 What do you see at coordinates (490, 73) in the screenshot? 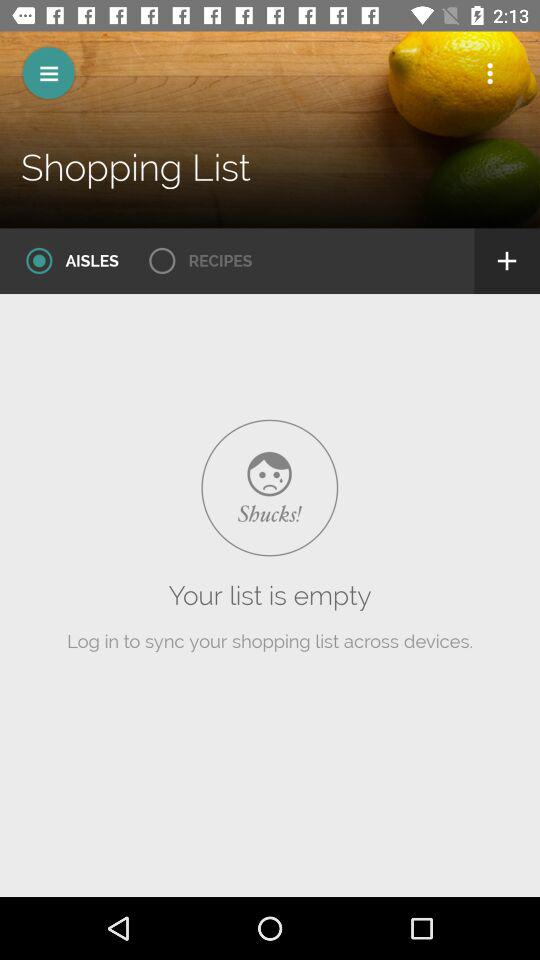
I see `open app options` at bounding box center [490, 73].